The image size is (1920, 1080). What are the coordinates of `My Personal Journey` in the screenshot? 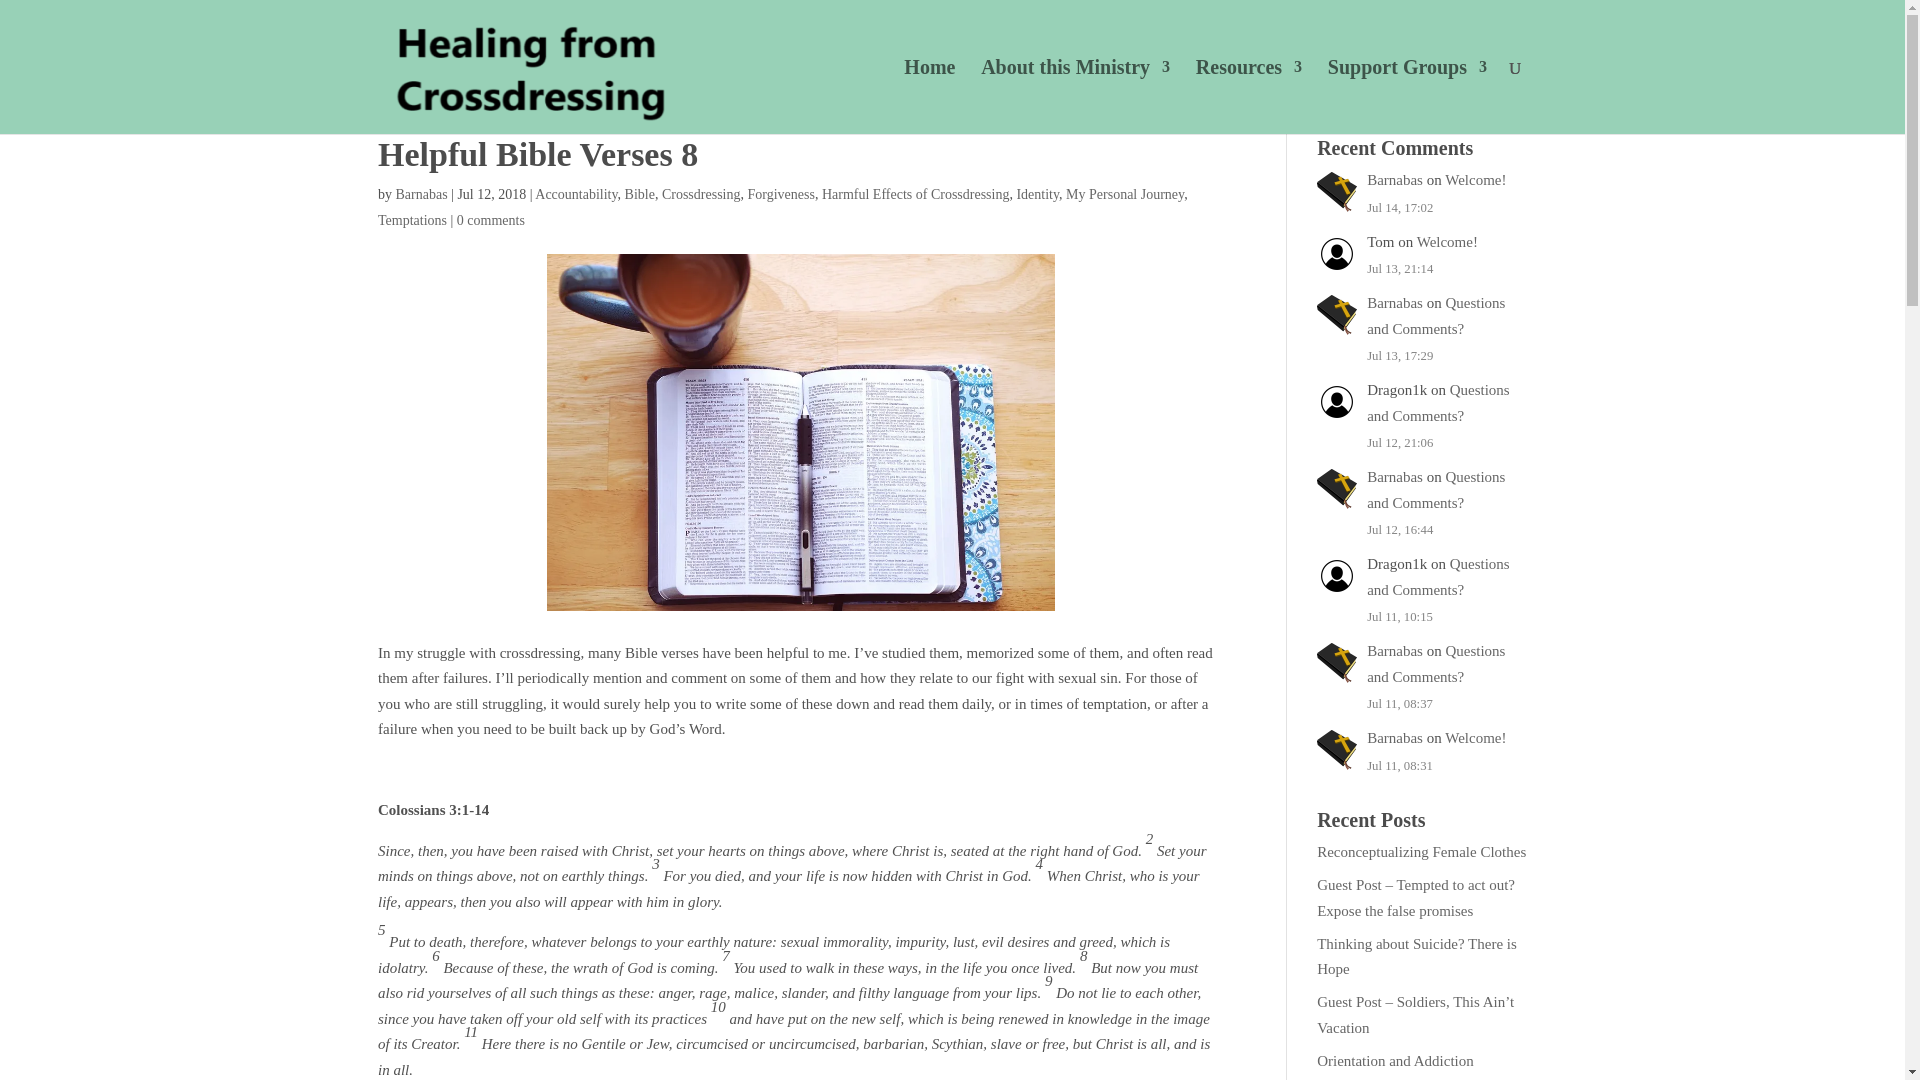 It's located at (1124, 194).